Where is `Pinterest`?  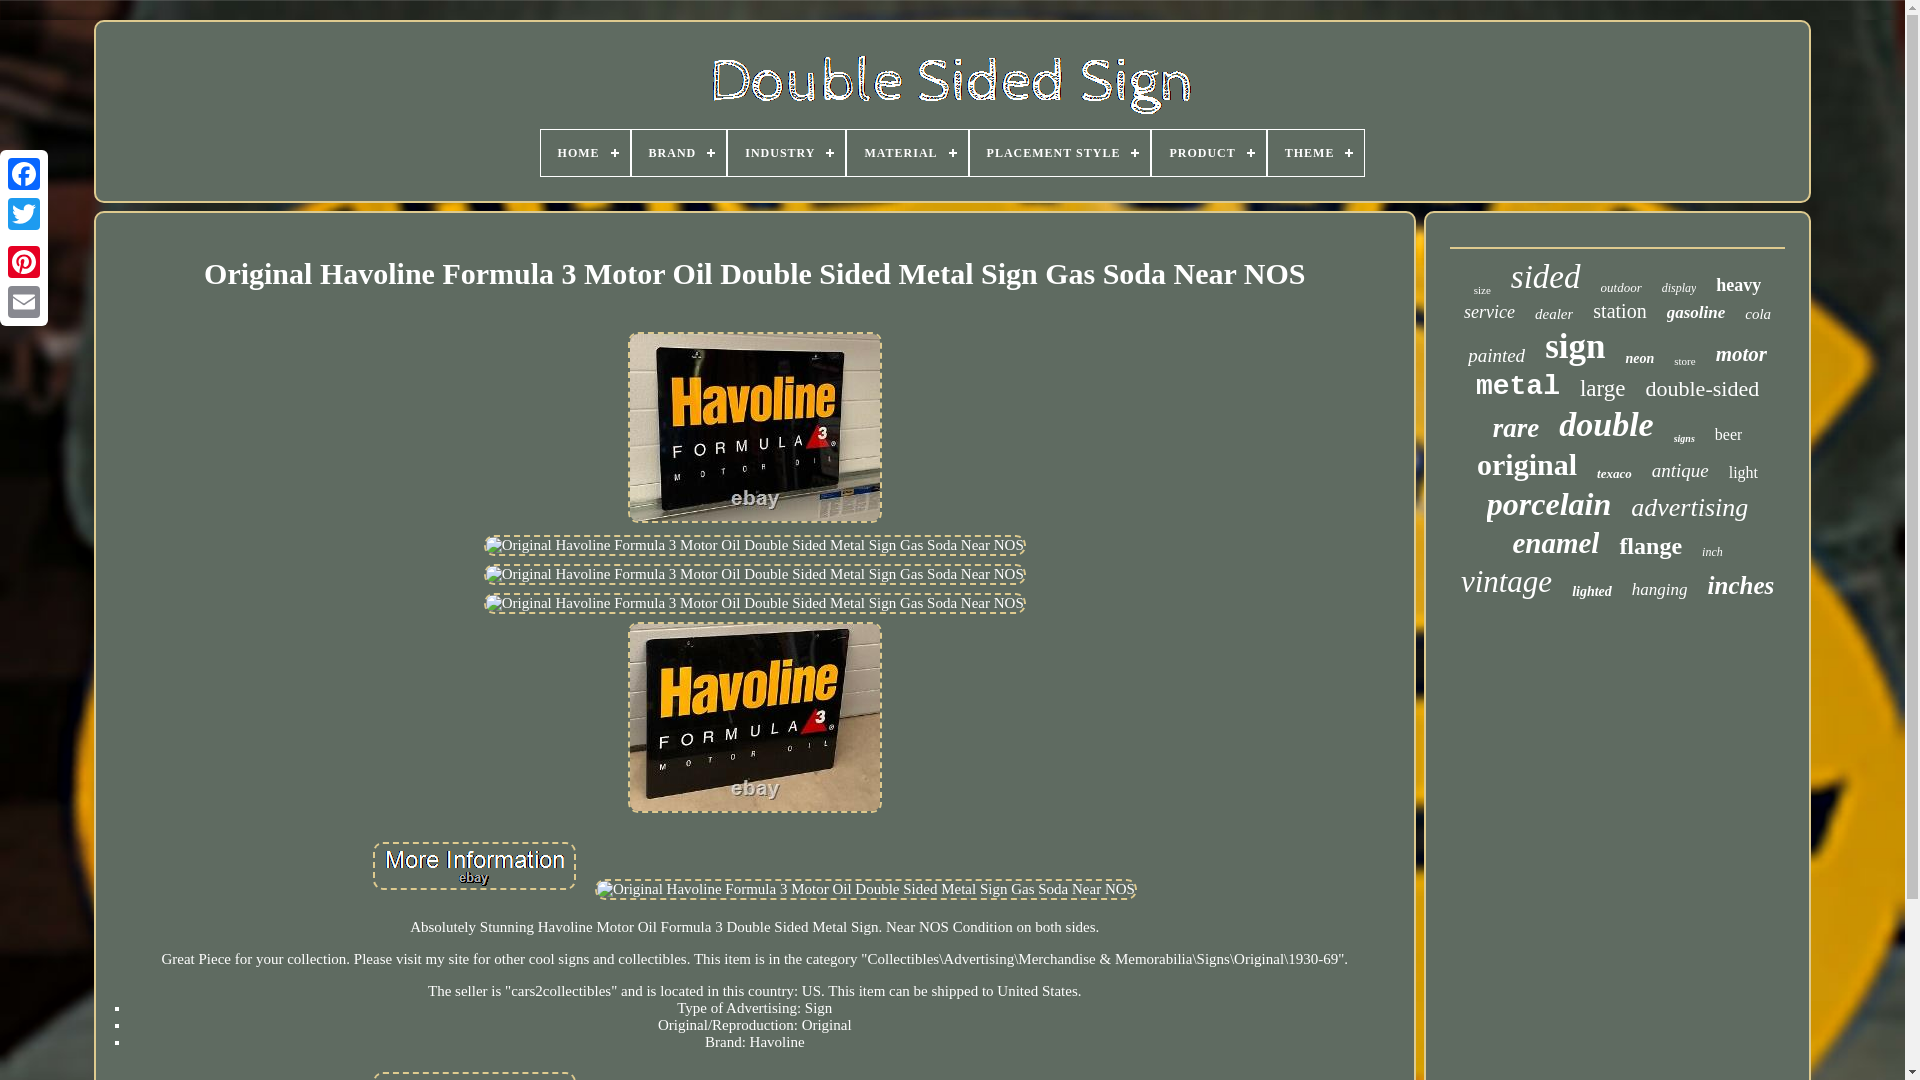
Pinterest is located at coordinates (24, 261).